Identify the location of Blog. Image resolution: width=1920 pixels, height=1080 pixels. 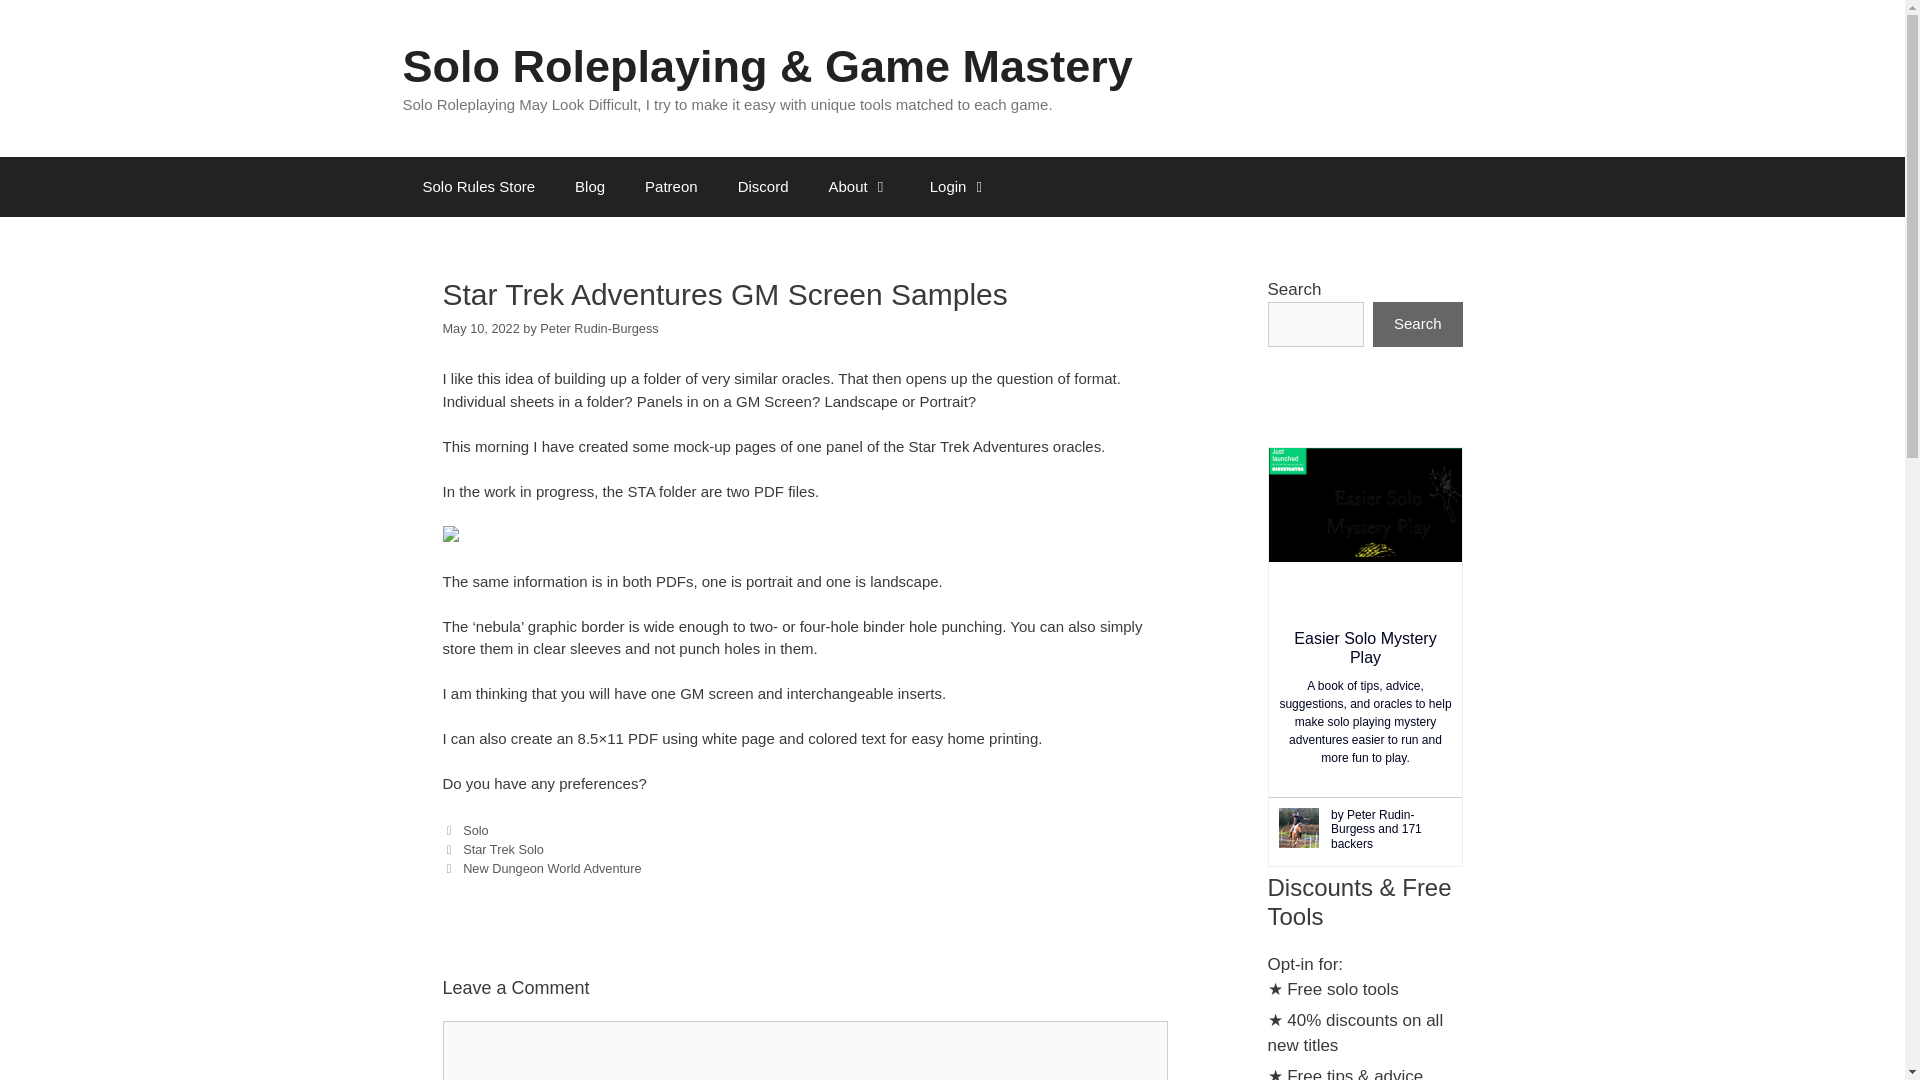
(590, 186).